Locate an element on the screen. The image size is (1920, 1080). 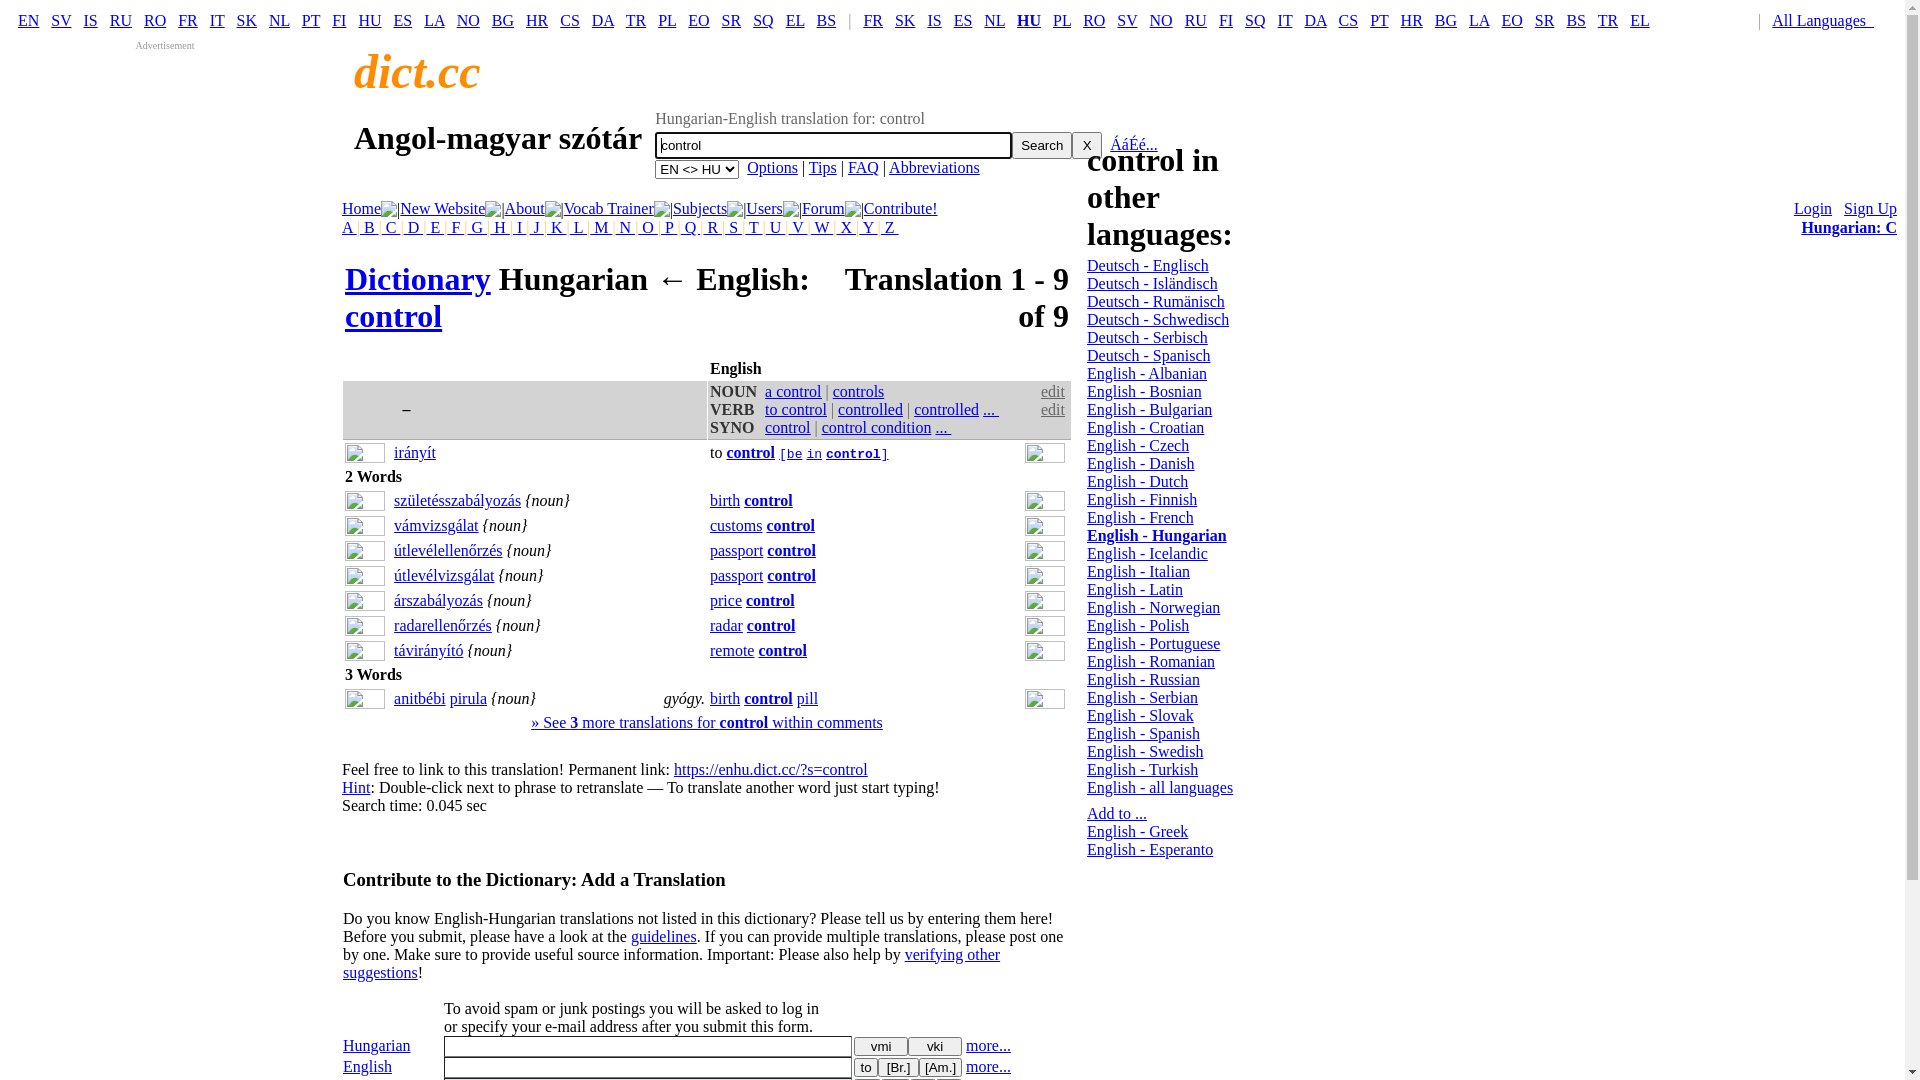
controls is located at coordinates (859, 392).